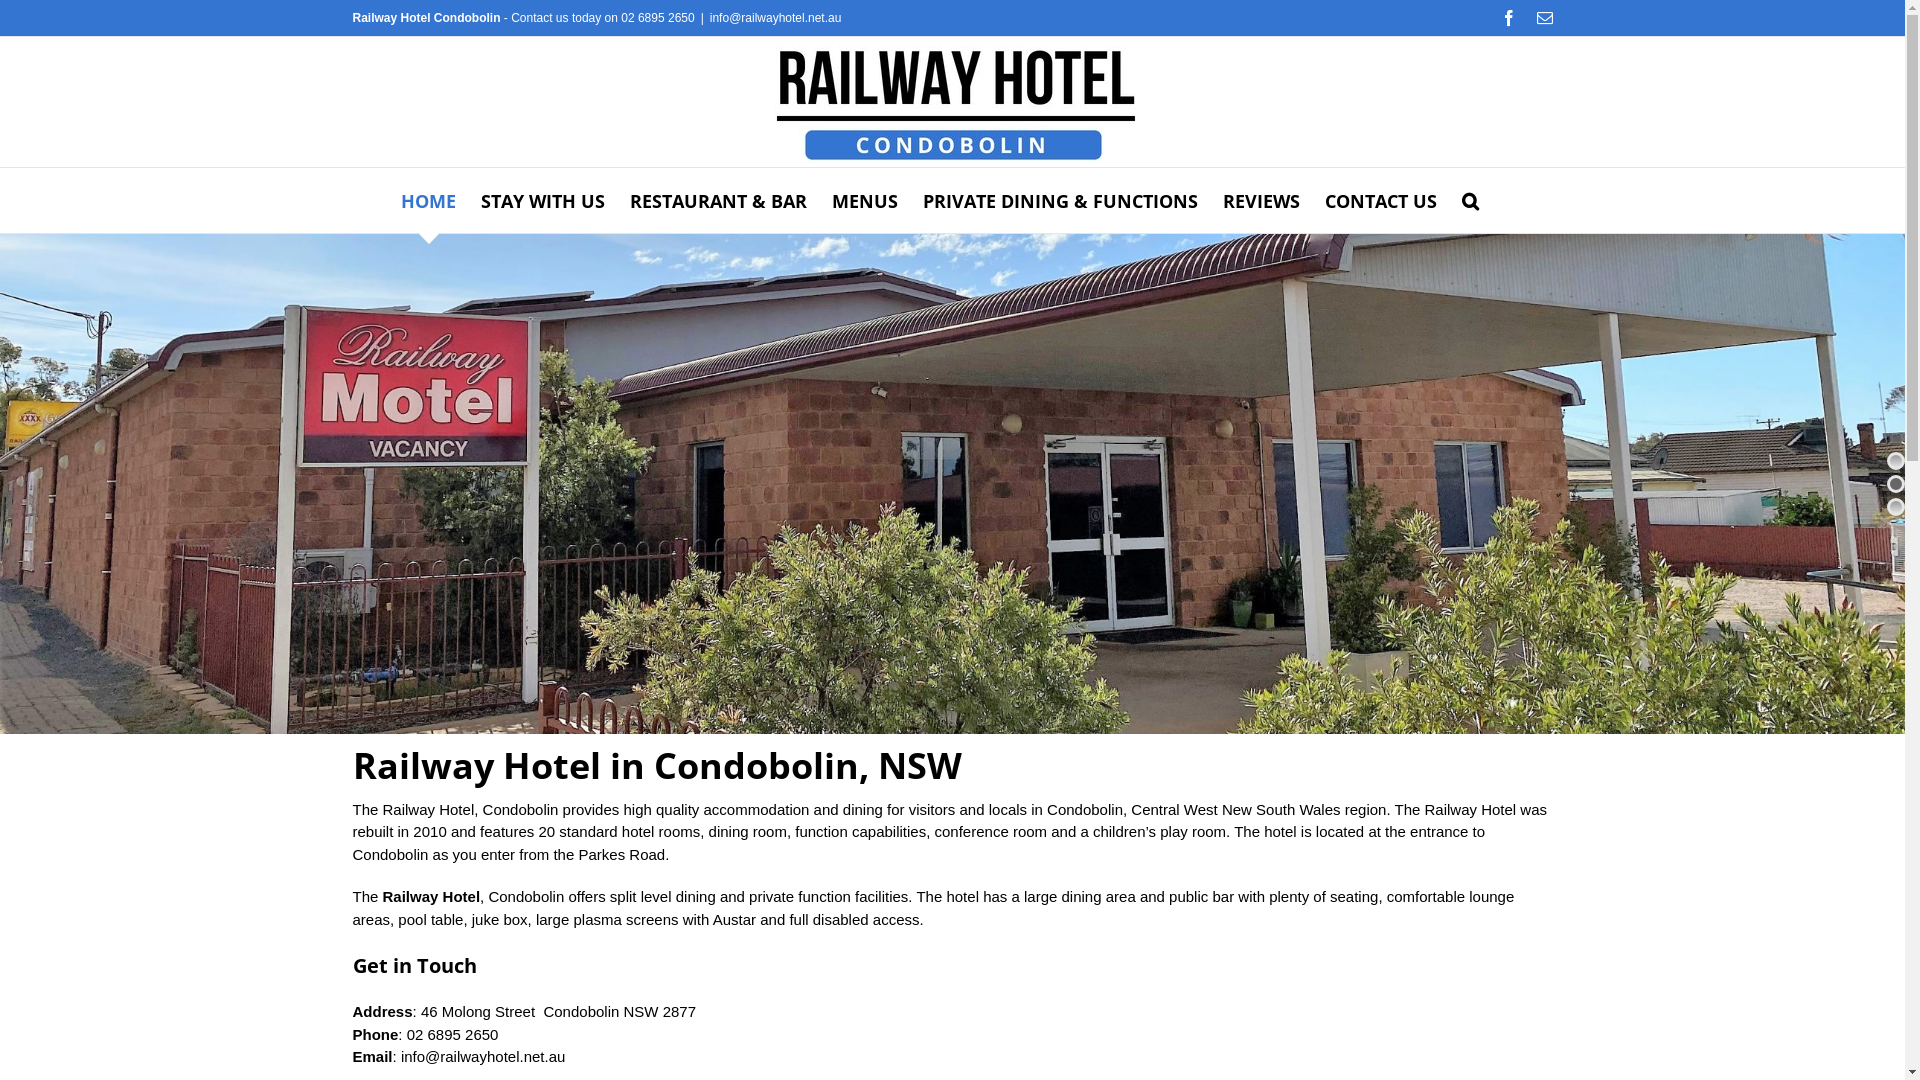 This screenshot has height=1080, width=1920. I want to click on dining, so click(863, 810).